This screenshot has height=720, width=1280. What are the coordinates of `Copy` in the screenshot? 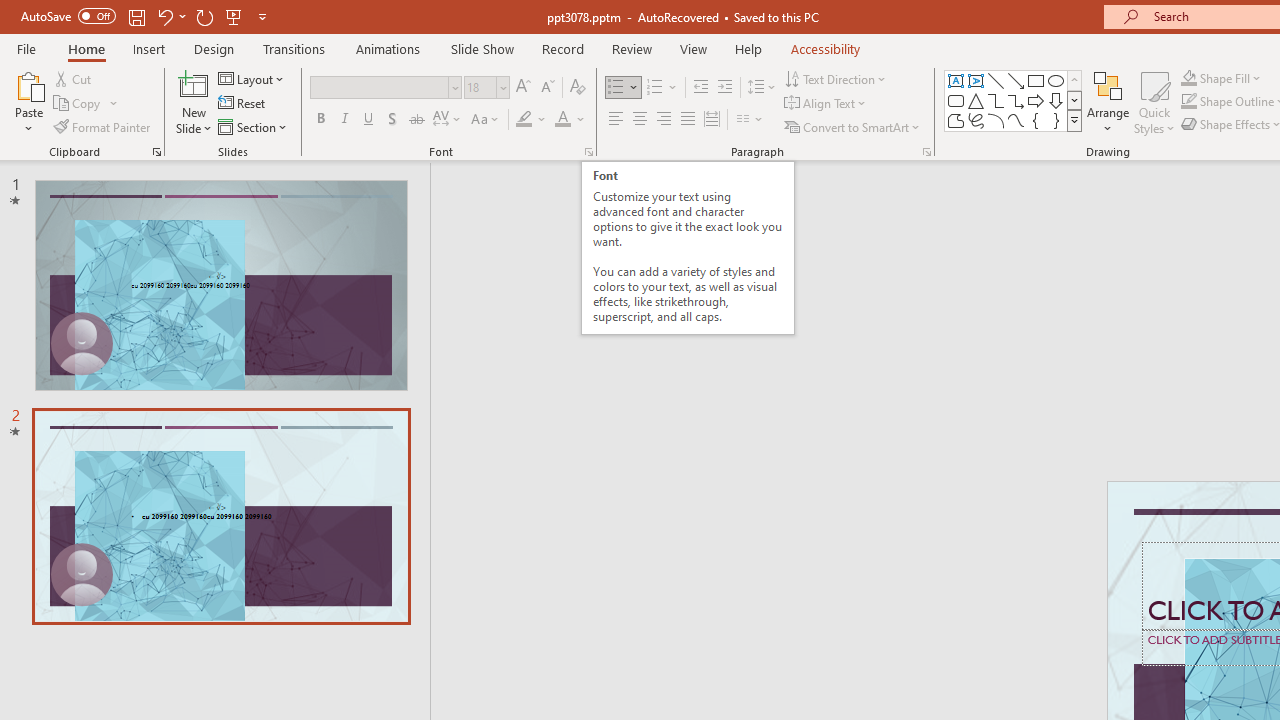 It's located at (78, 104).